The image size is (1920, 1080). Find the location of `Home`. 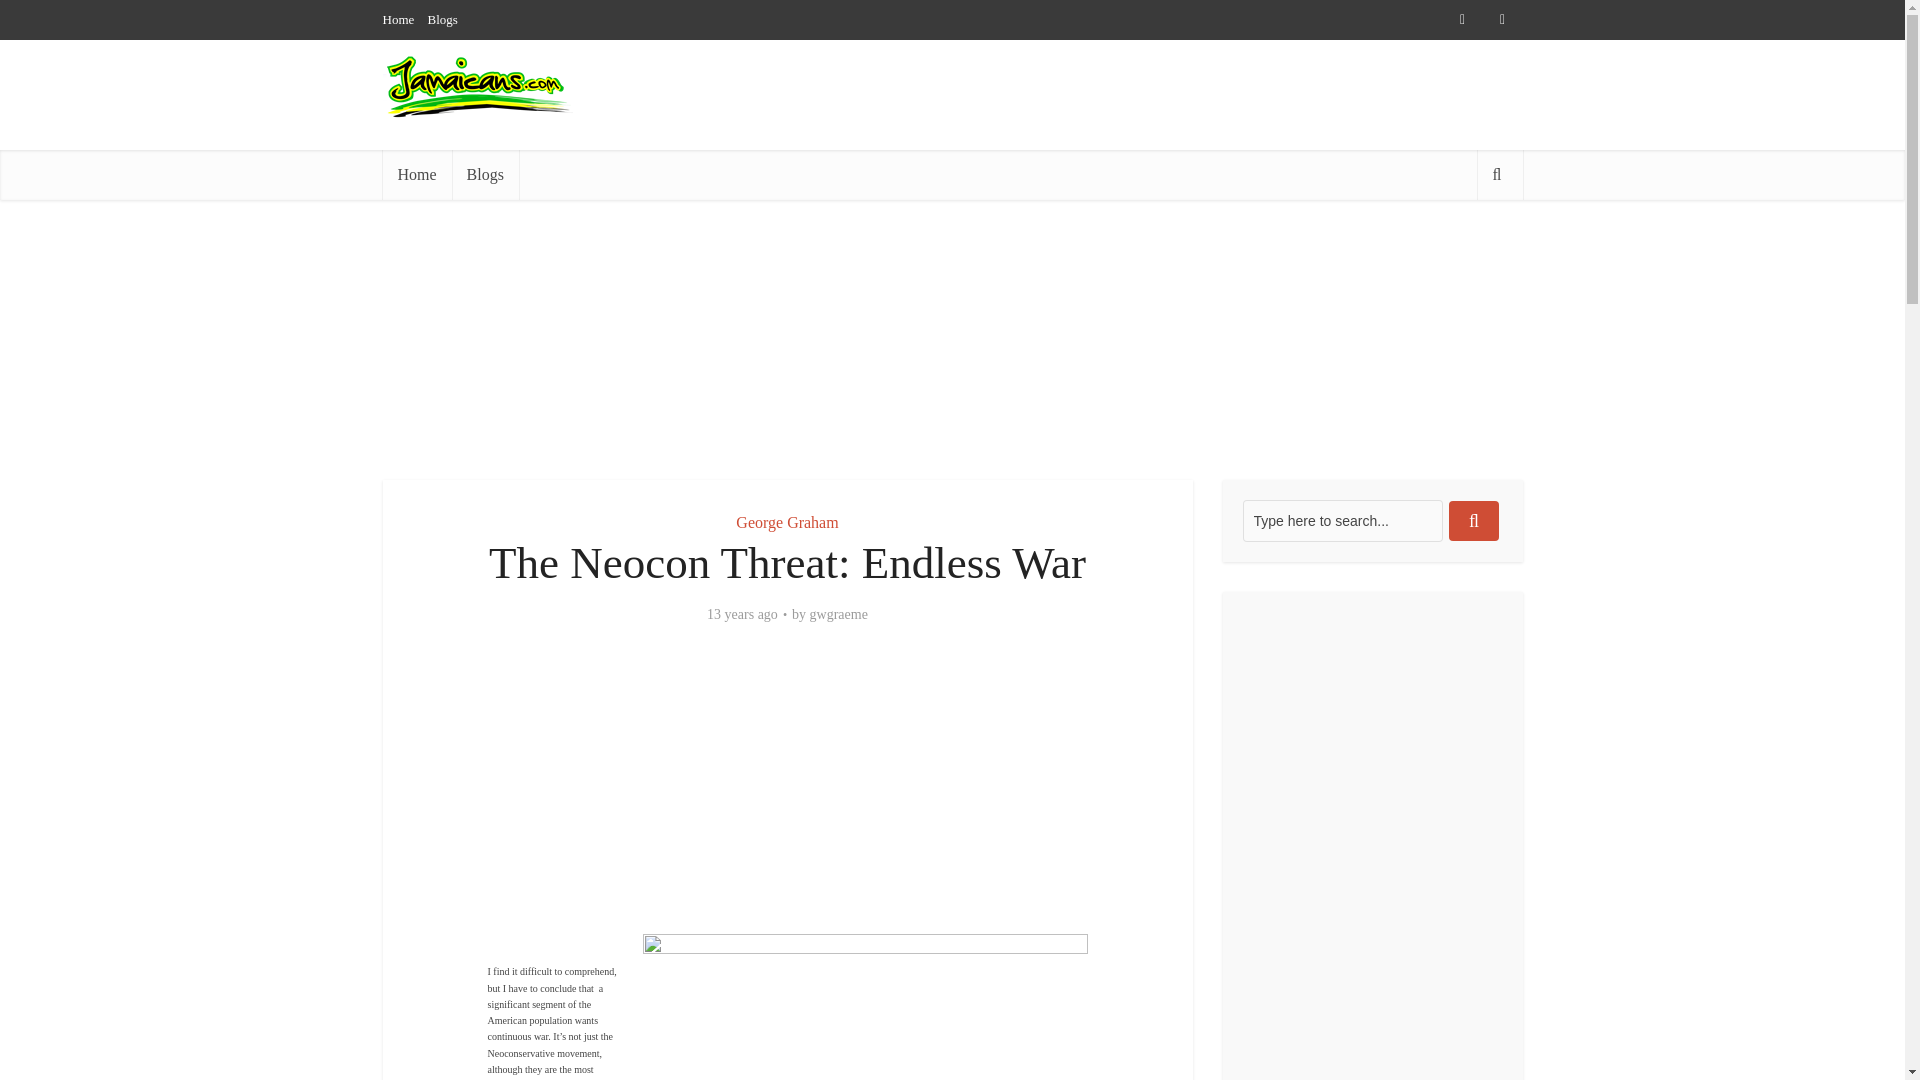

Home is located at coordinates (416, 174).